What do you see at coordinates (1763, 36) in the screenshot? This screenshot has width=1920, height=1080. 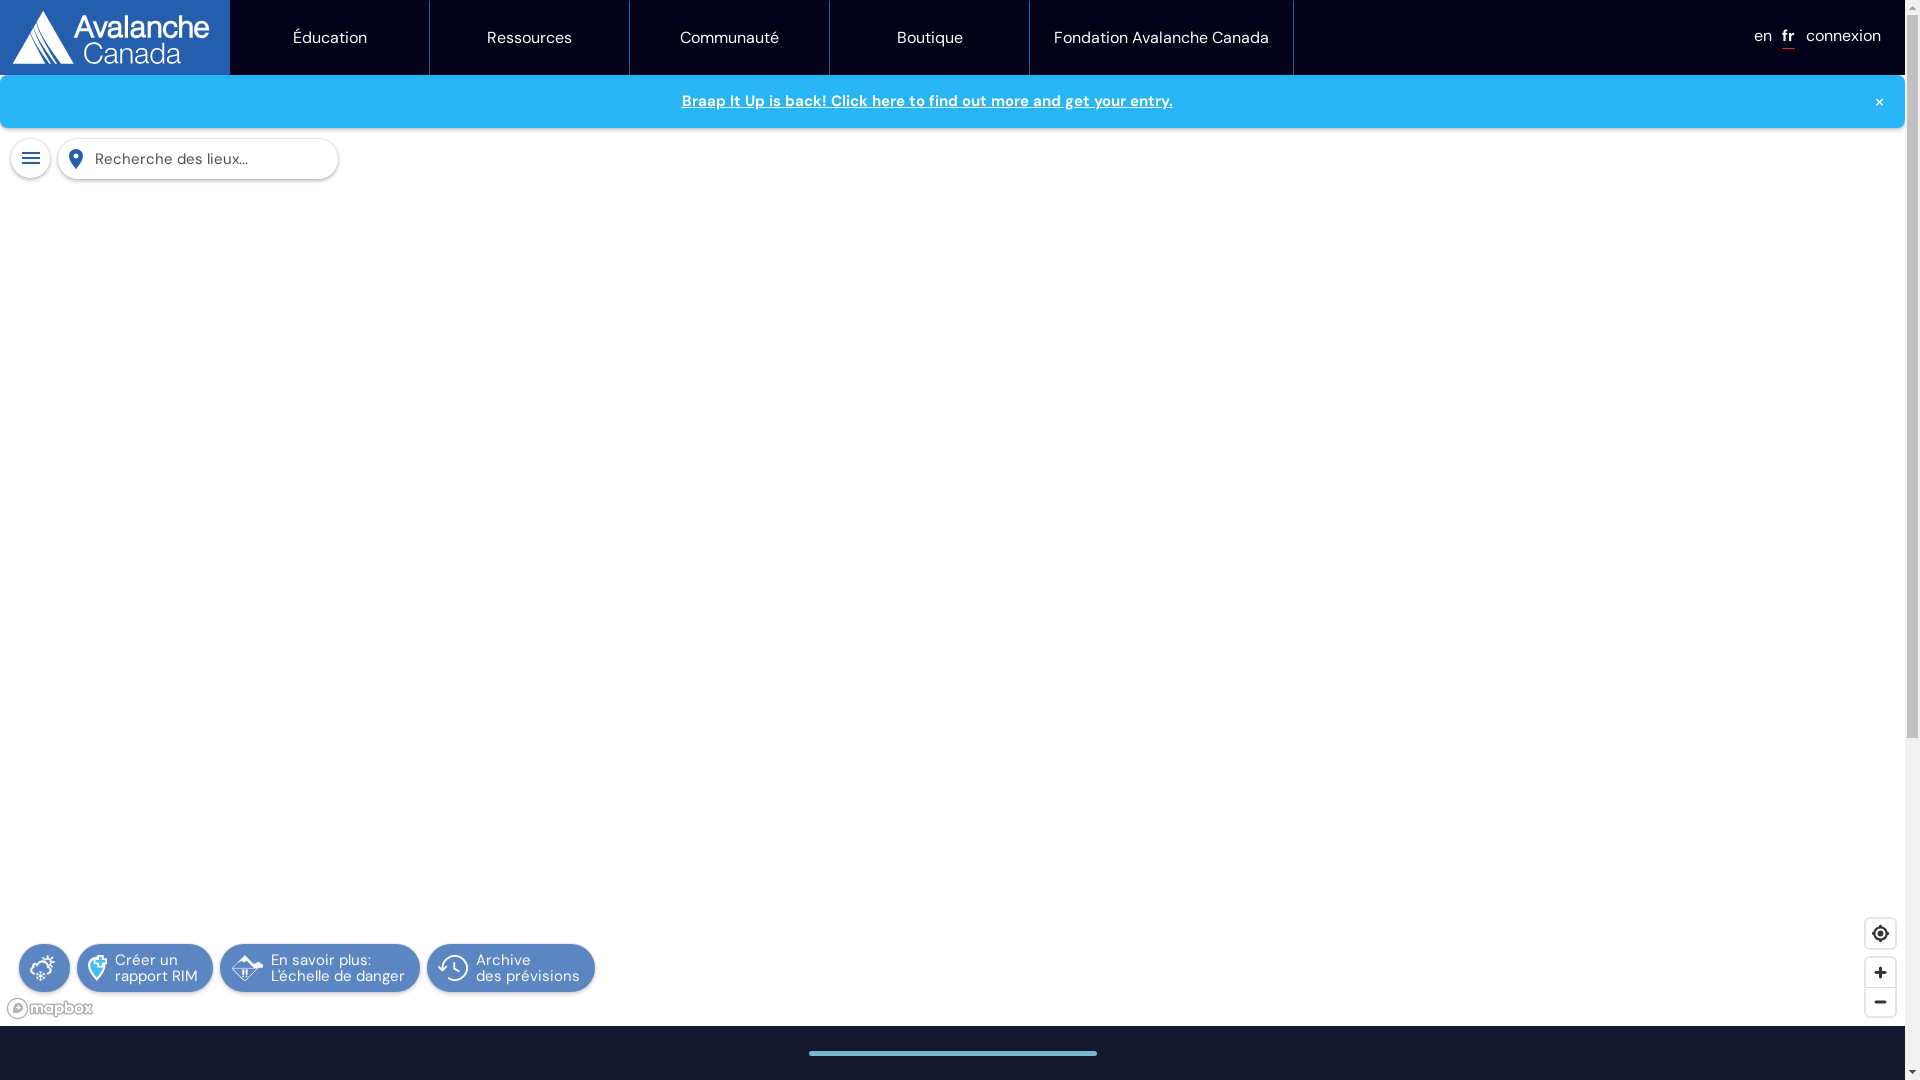 I see `en` at bounding box center [1763, 36].